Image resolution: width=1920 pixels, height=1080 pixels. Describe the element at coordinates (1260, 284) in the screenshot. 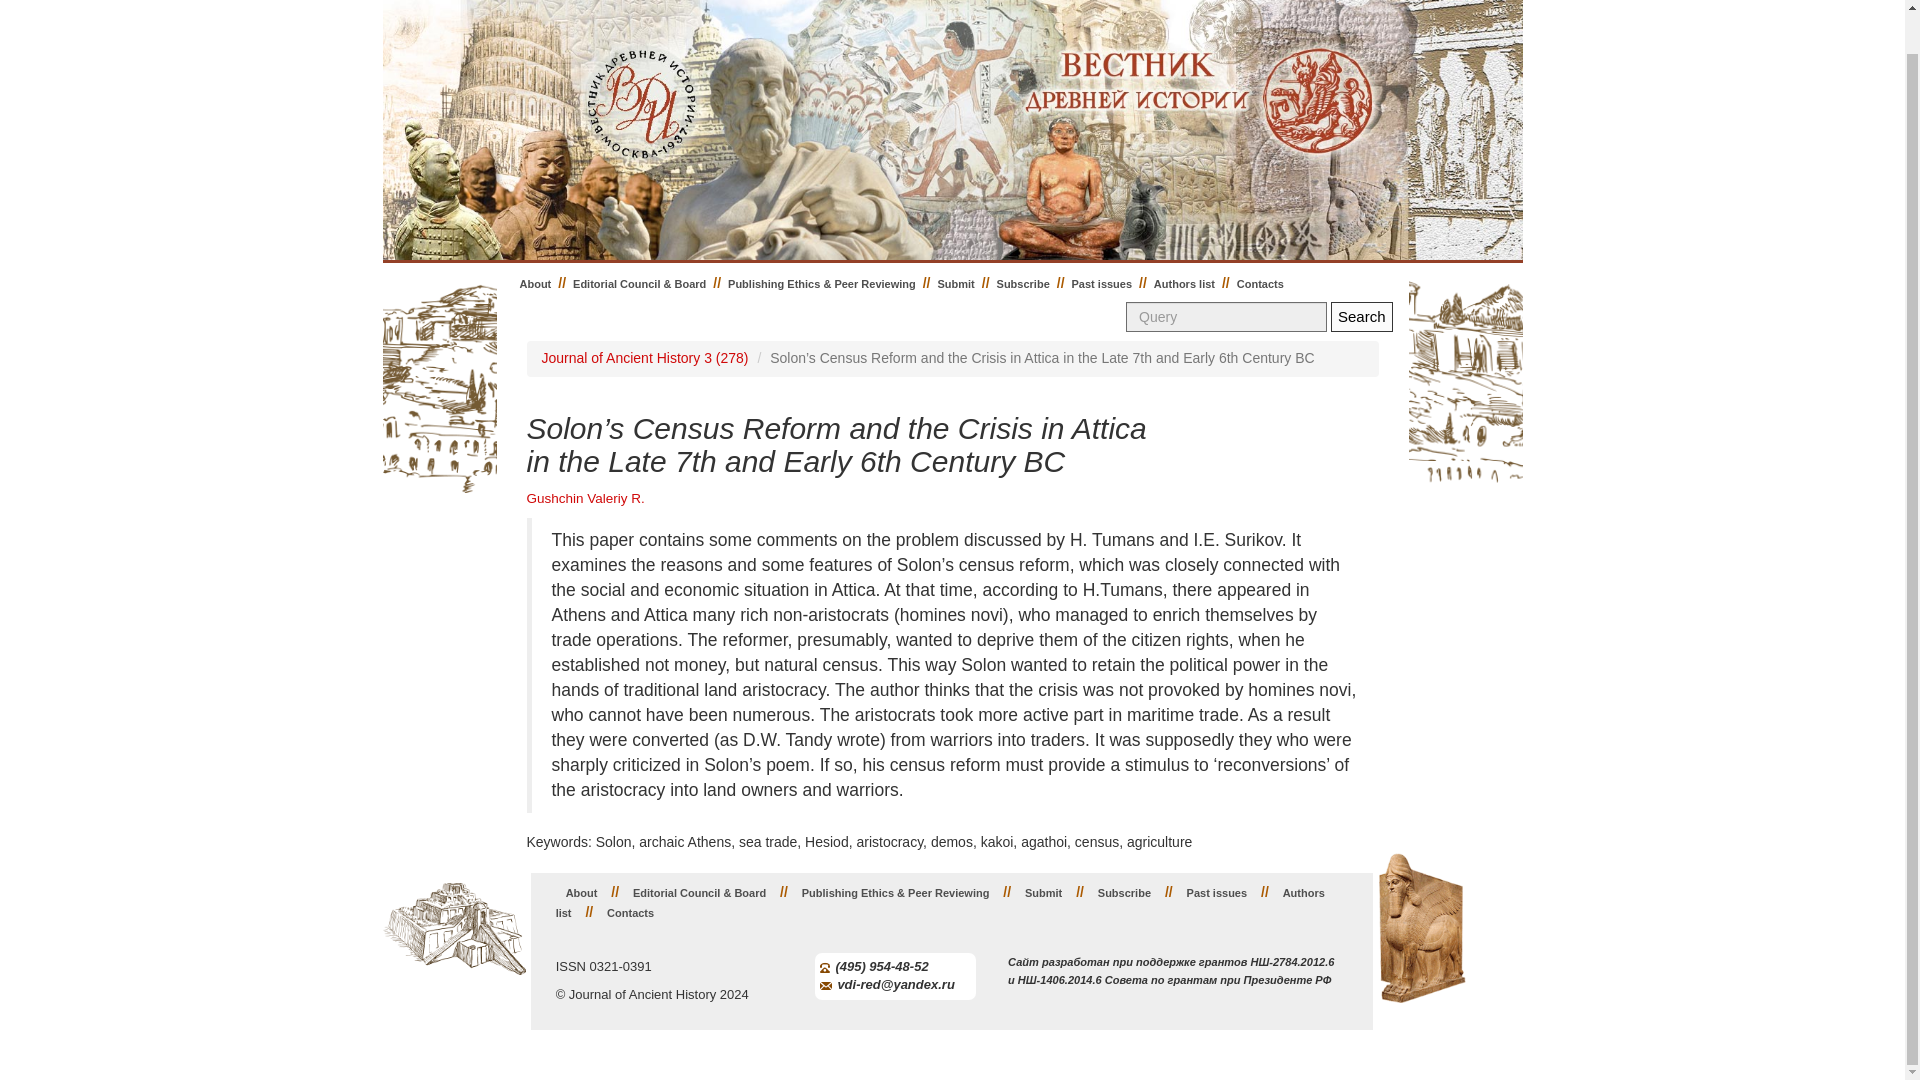

I see `Contacts` at that location.